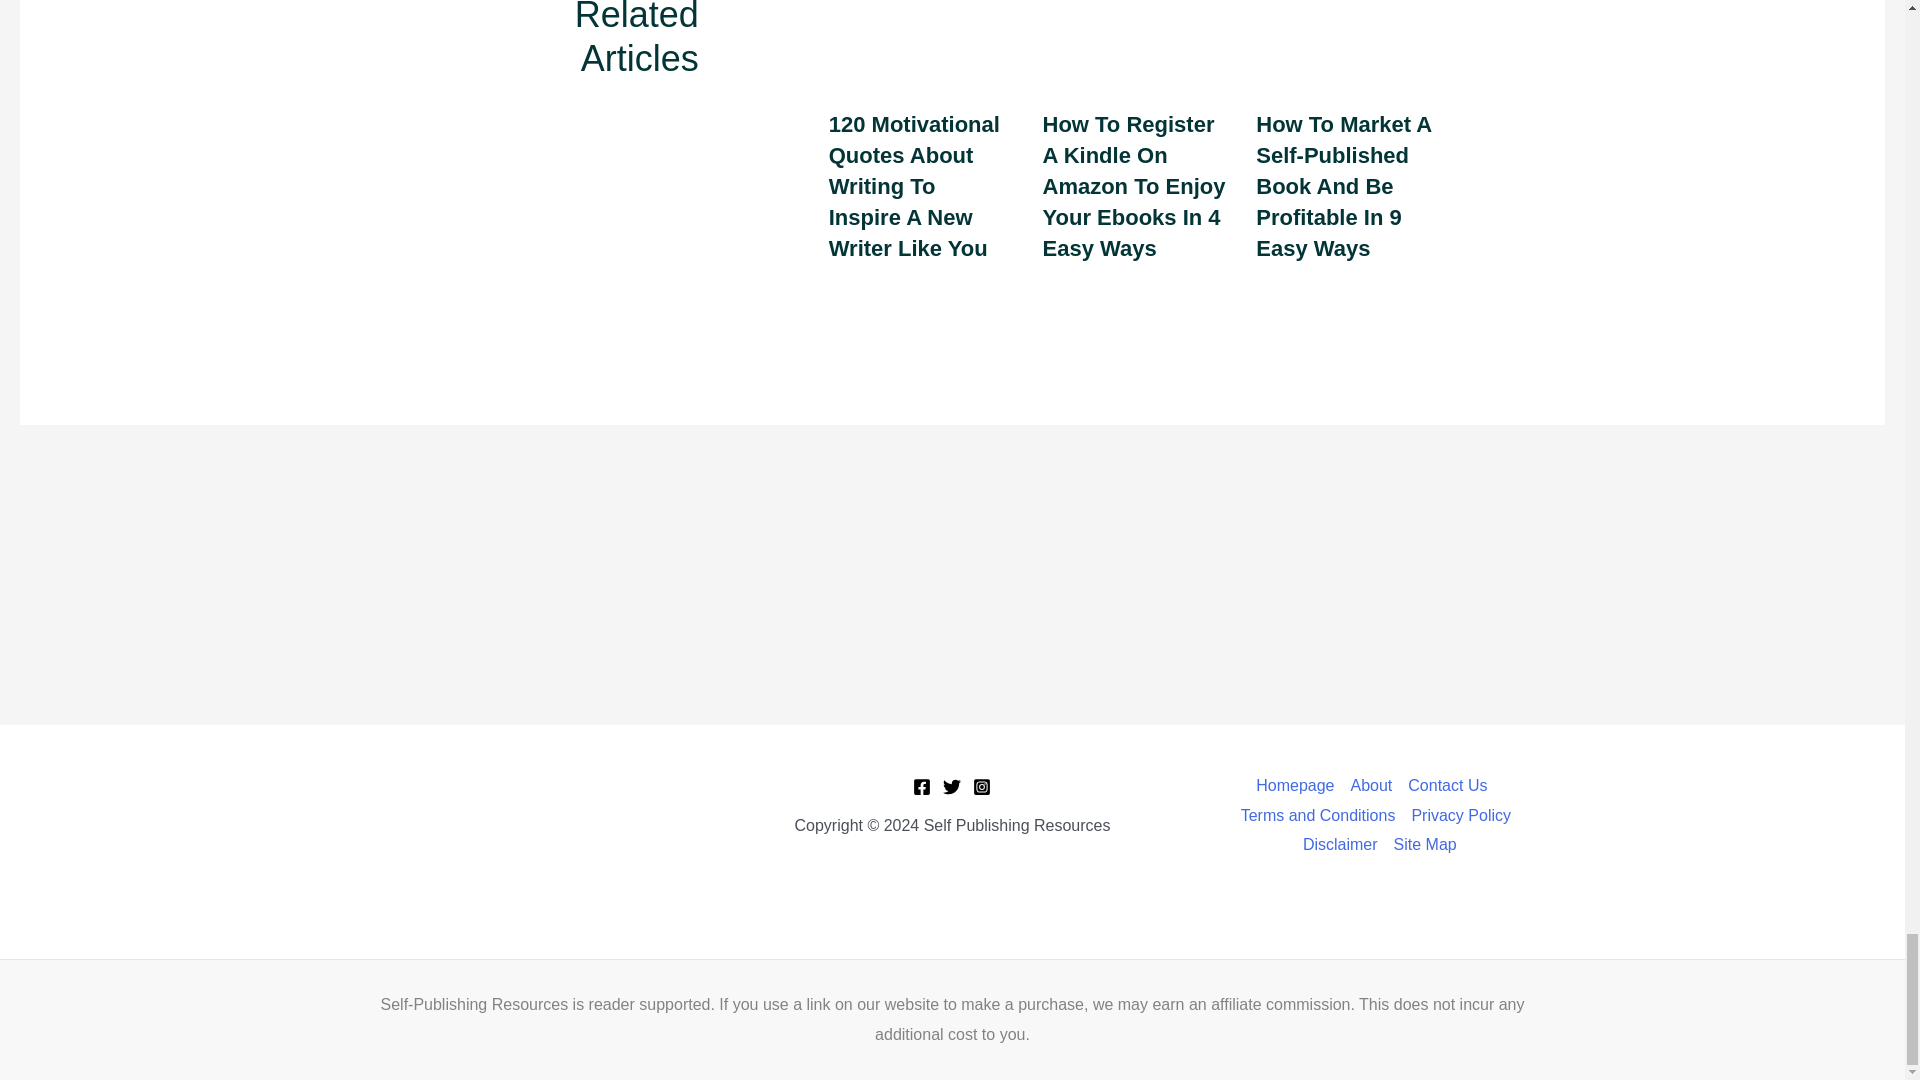 The height and width of the screenshot is (1080, 1920). I want to click on Disclaimer, so click(1340, 844).